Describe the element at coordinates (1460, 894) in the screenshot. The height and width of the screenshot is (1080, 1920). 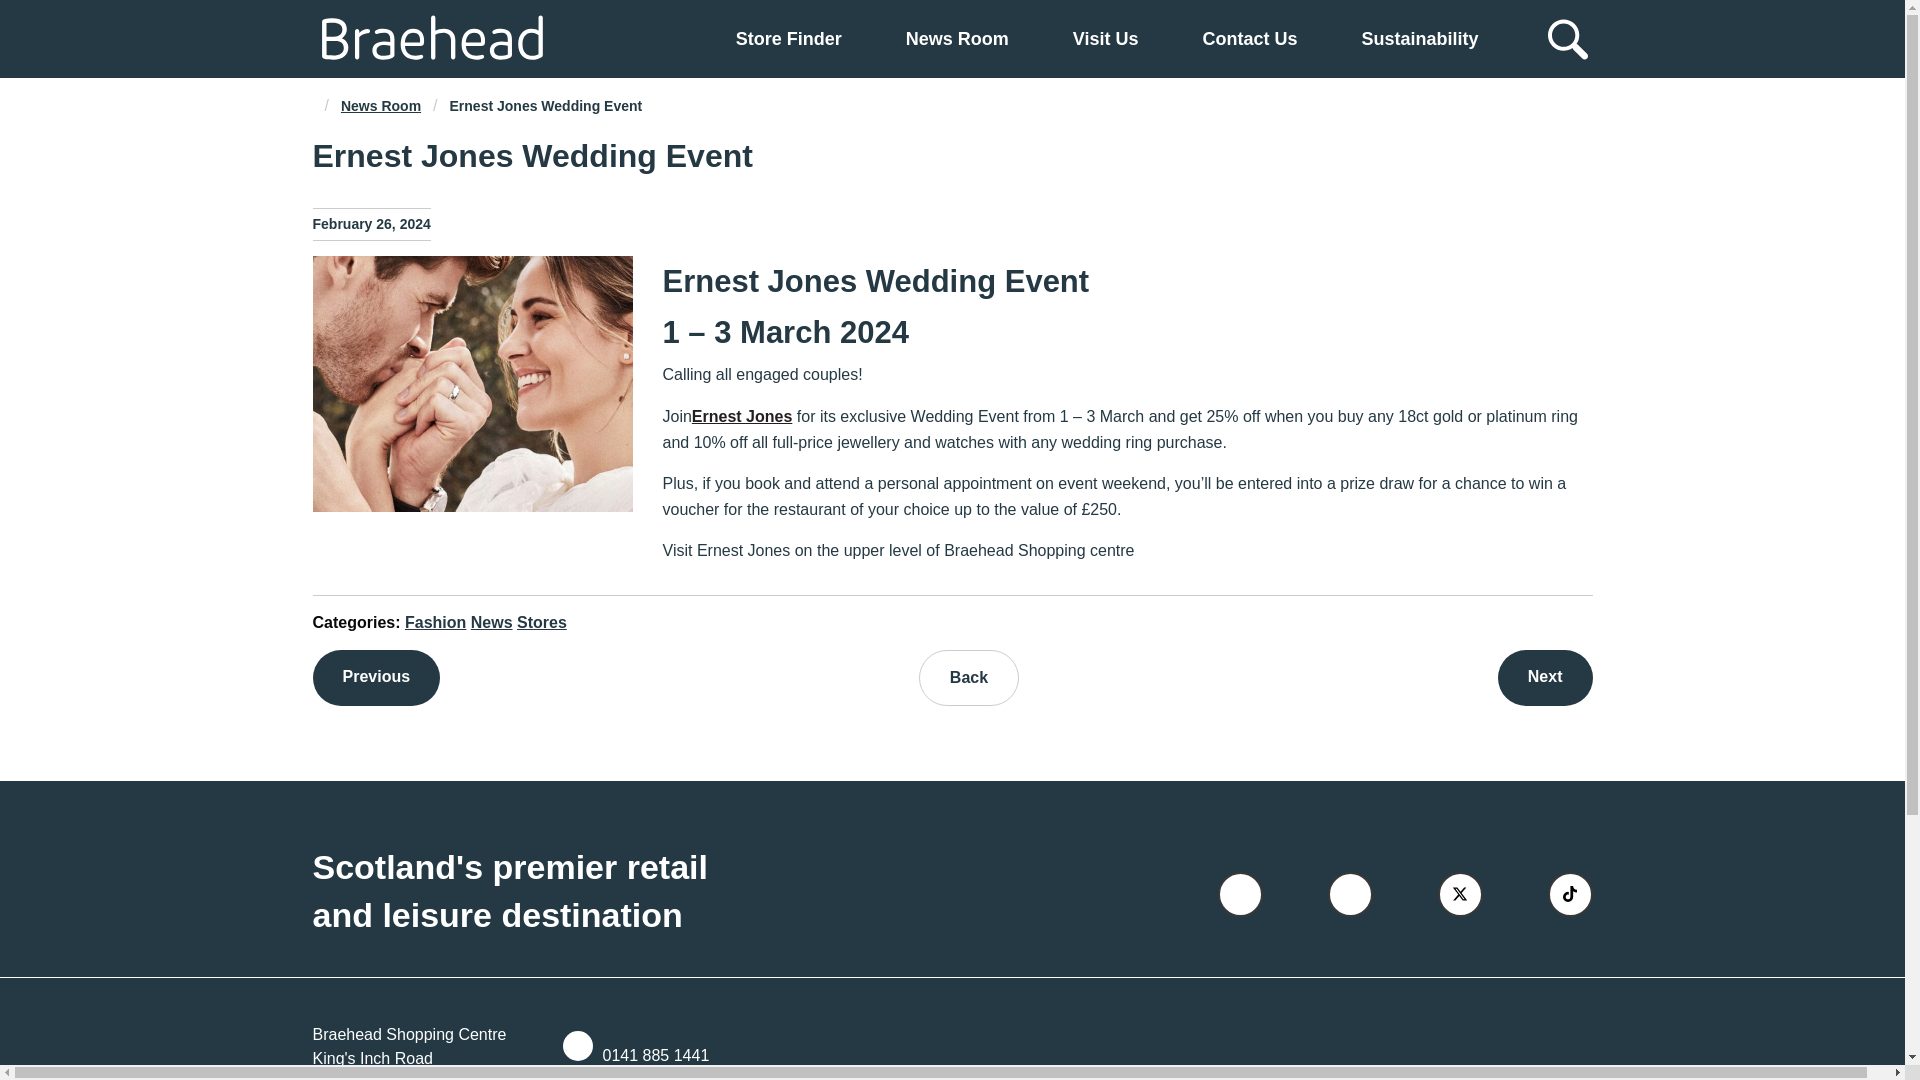
I see `Twitter` at that location.